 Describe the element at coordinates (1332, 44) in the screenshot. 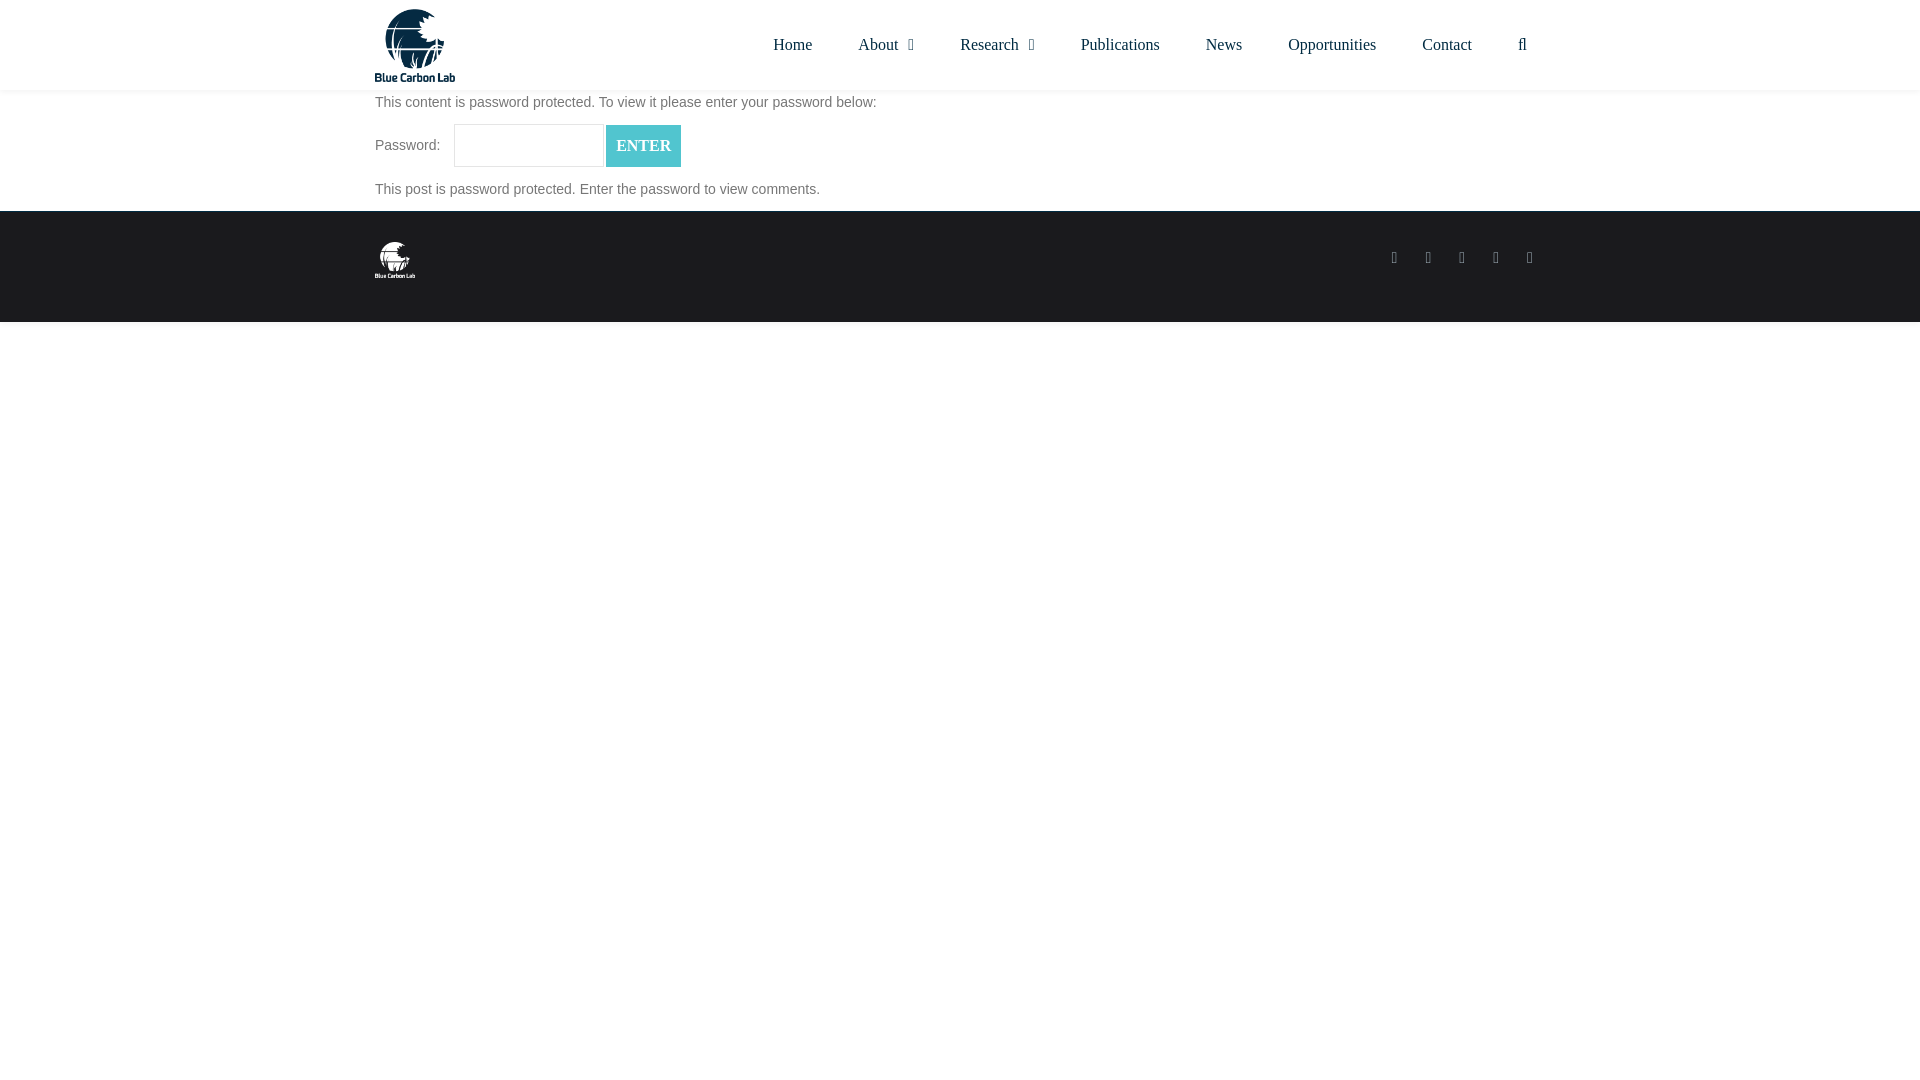

I see `Opportunities` at that location.